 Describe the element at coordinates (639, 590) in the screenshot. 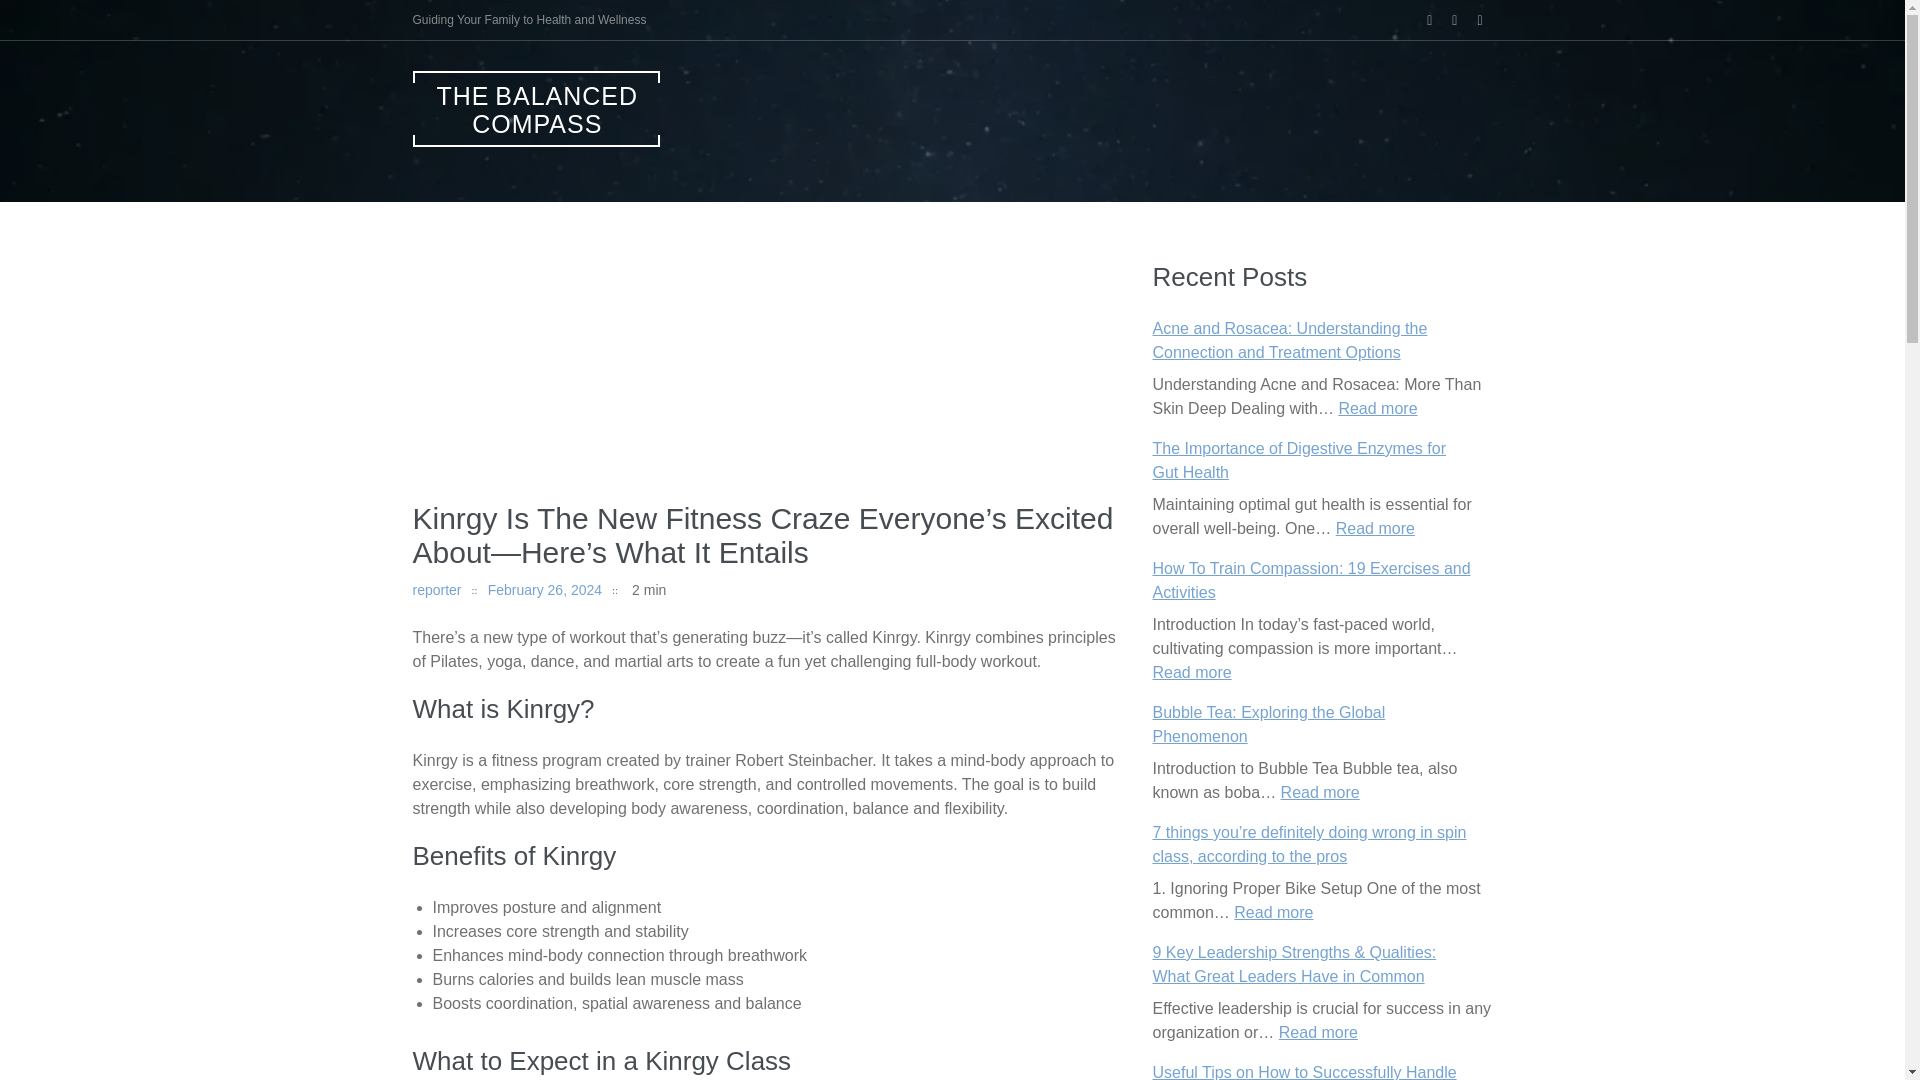

I see `Reading Time` at that location.